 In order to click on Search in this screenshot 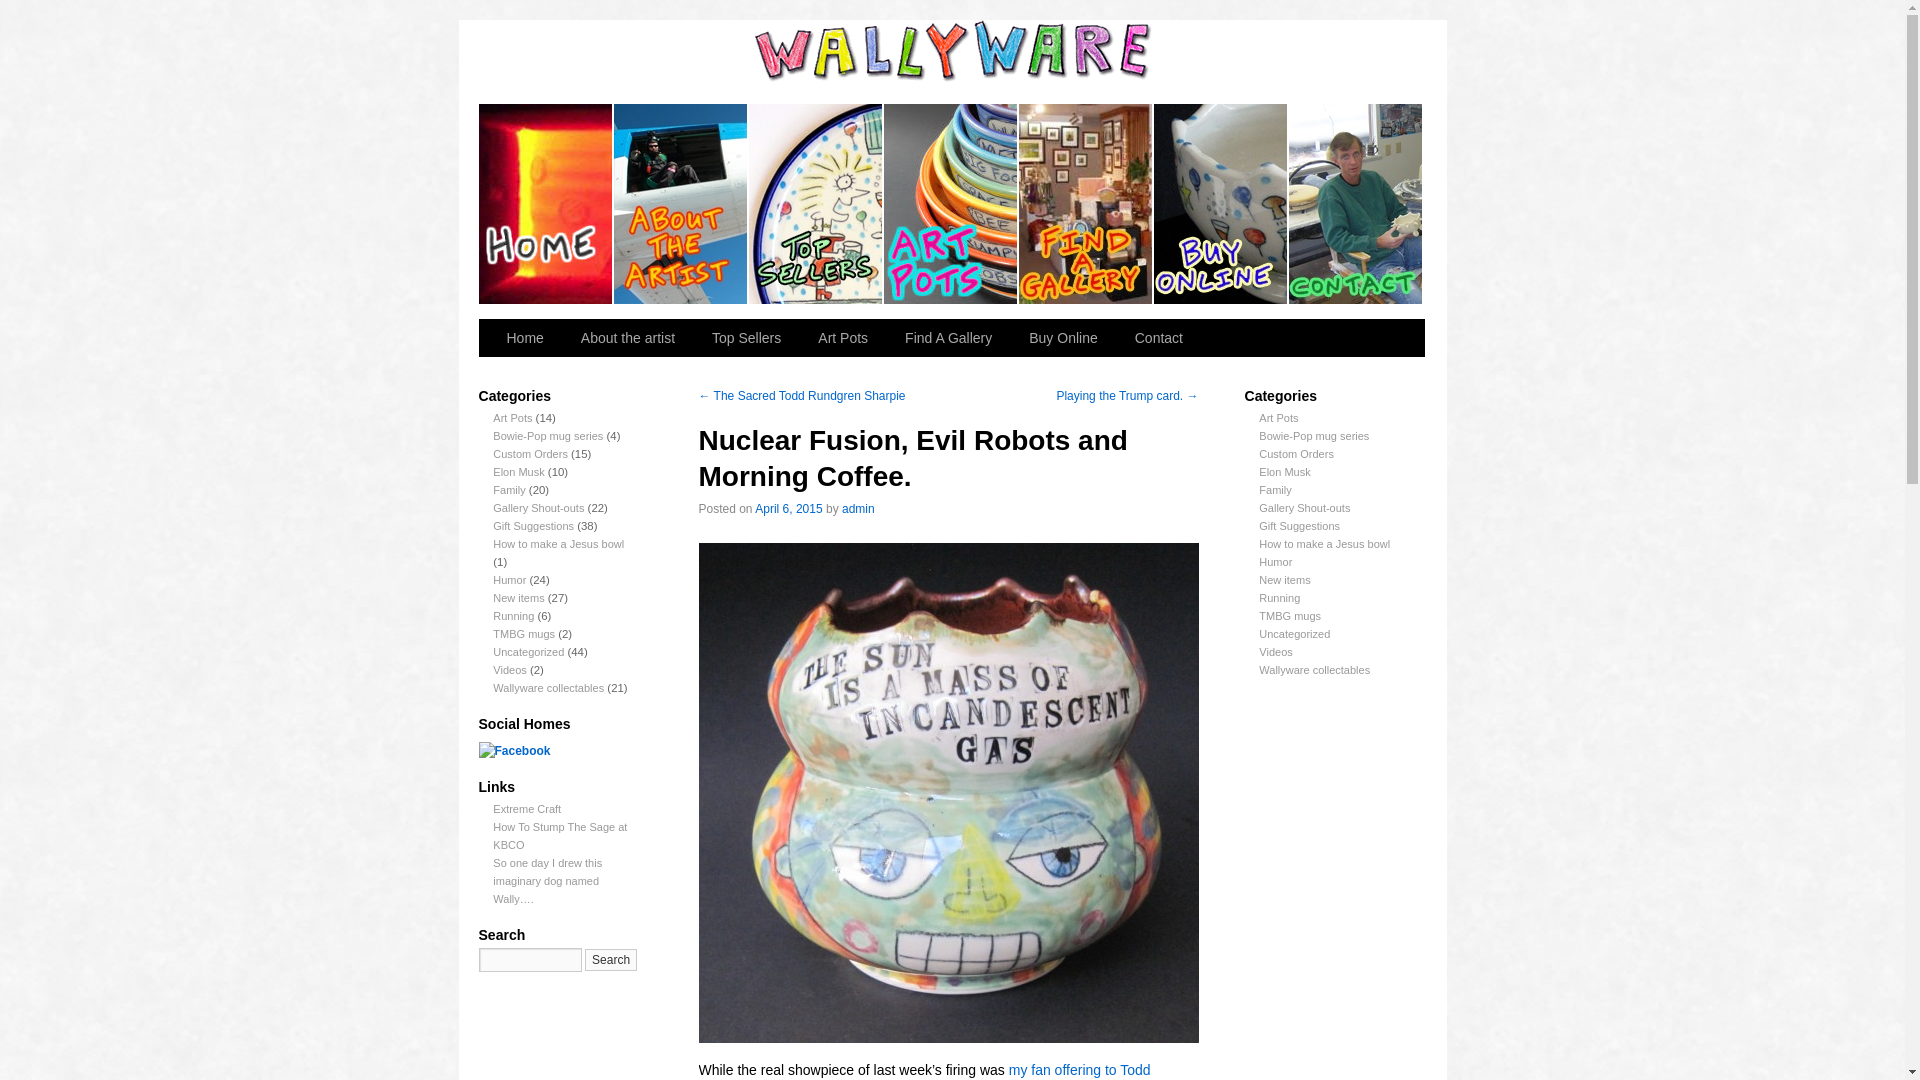, I will do `click(611, 960)`.